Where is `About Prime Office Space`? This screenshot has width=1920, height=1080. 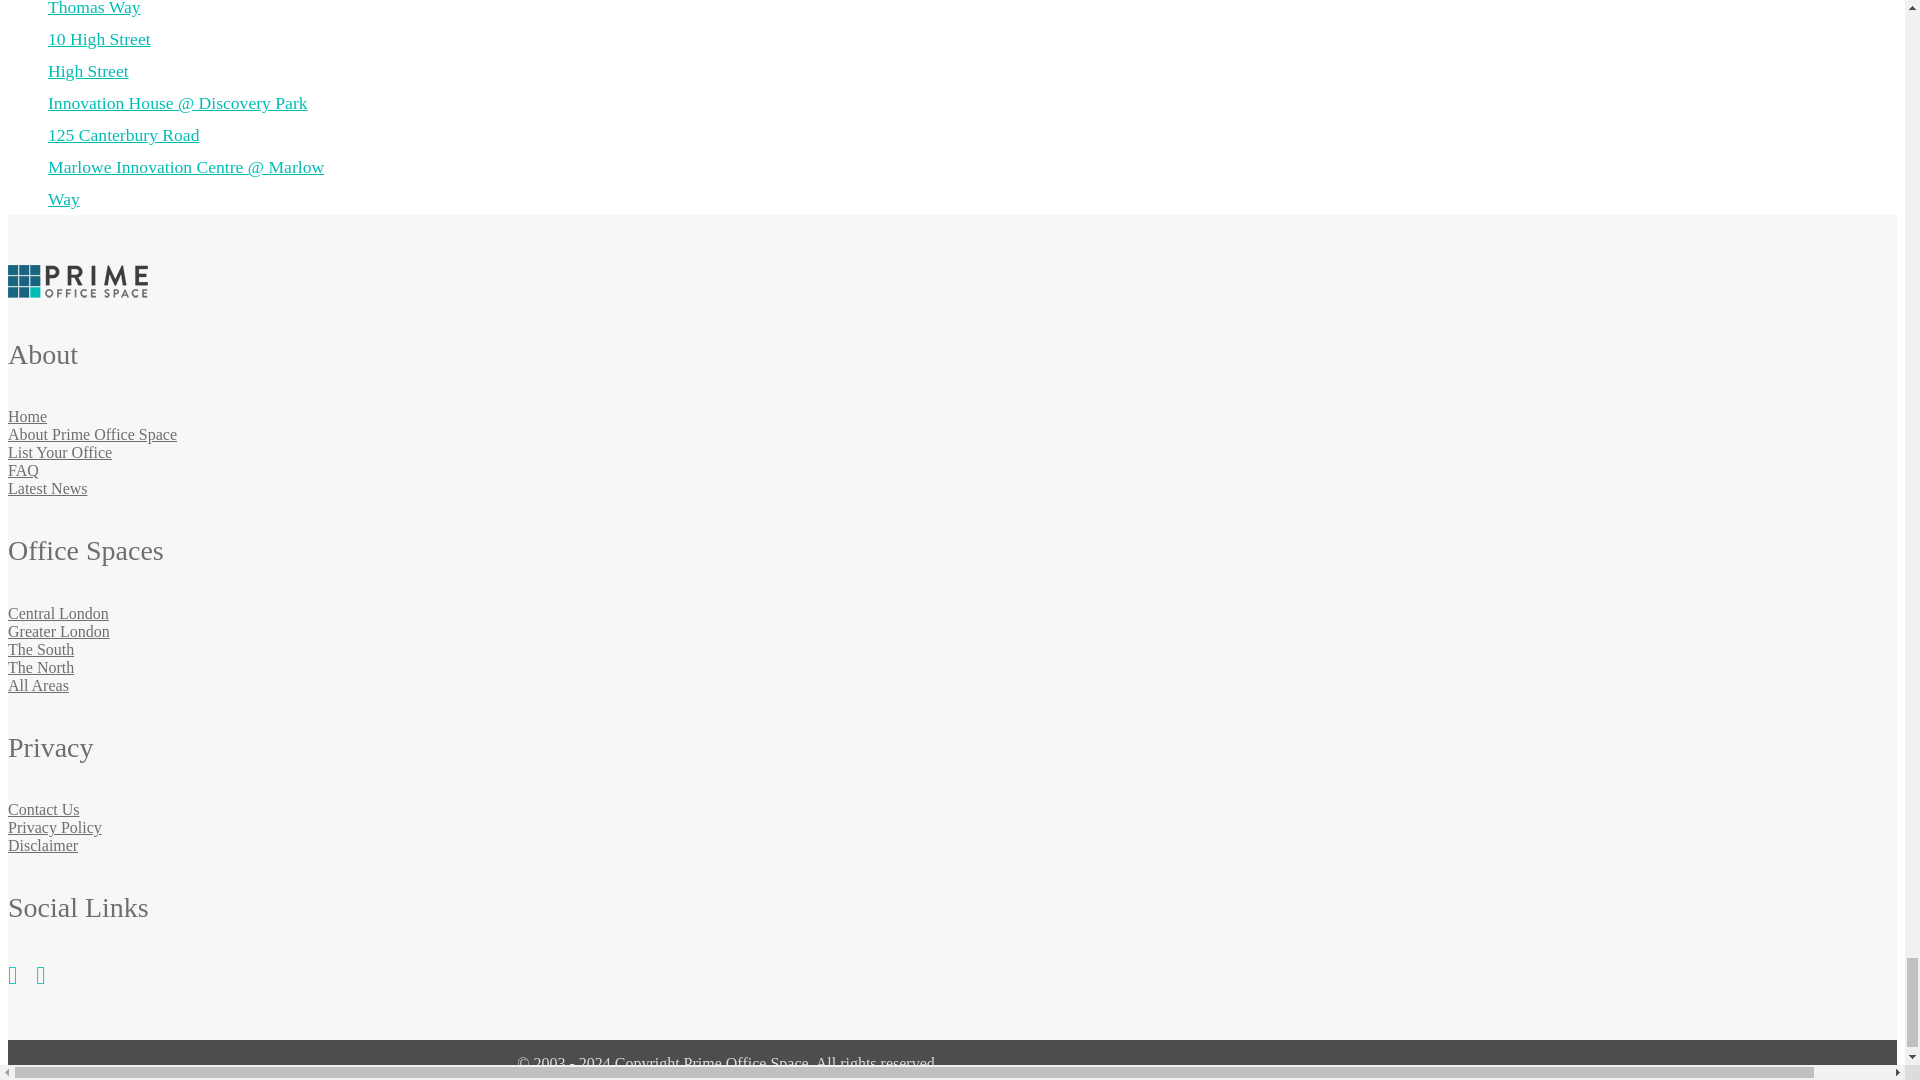 About Prime Office Space is located at coordinates (92, 434).